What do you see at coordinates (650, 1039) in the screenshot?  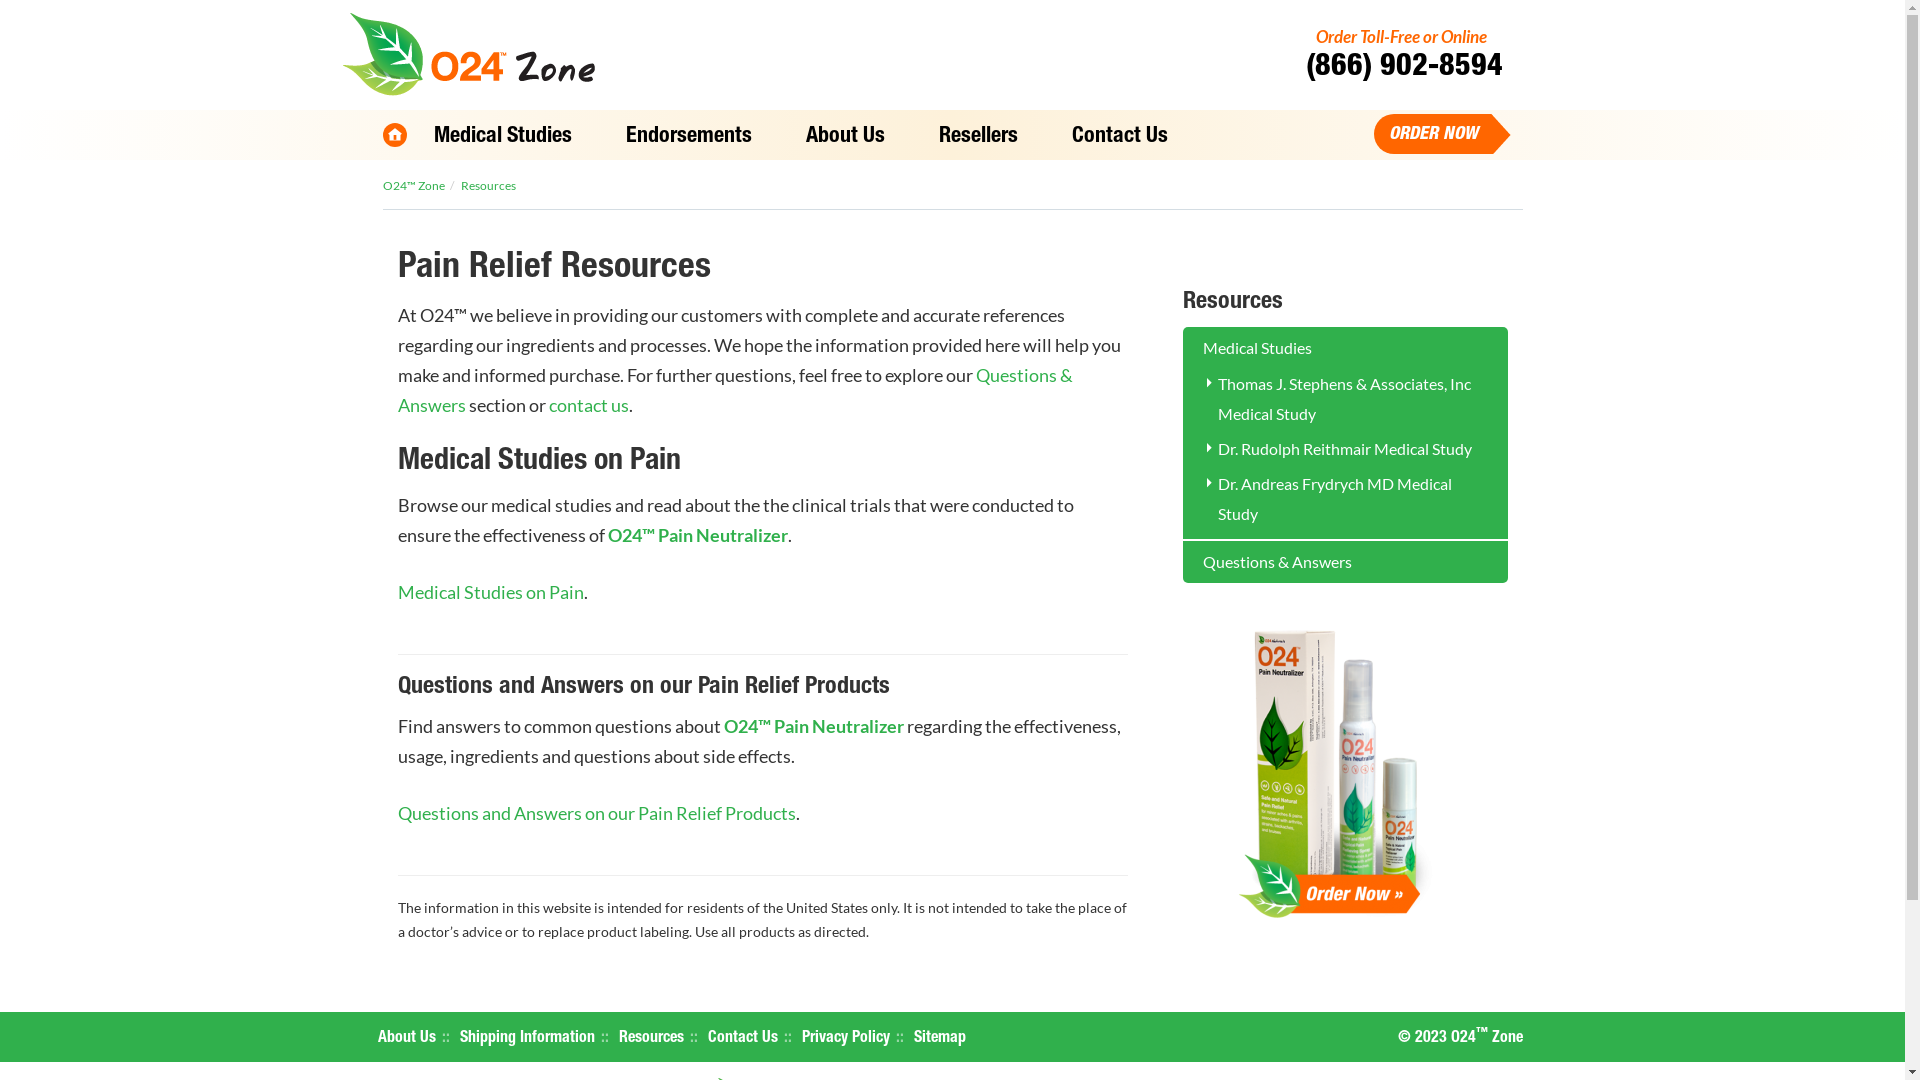 I see `Resources` at bounding box center [650, 1039].